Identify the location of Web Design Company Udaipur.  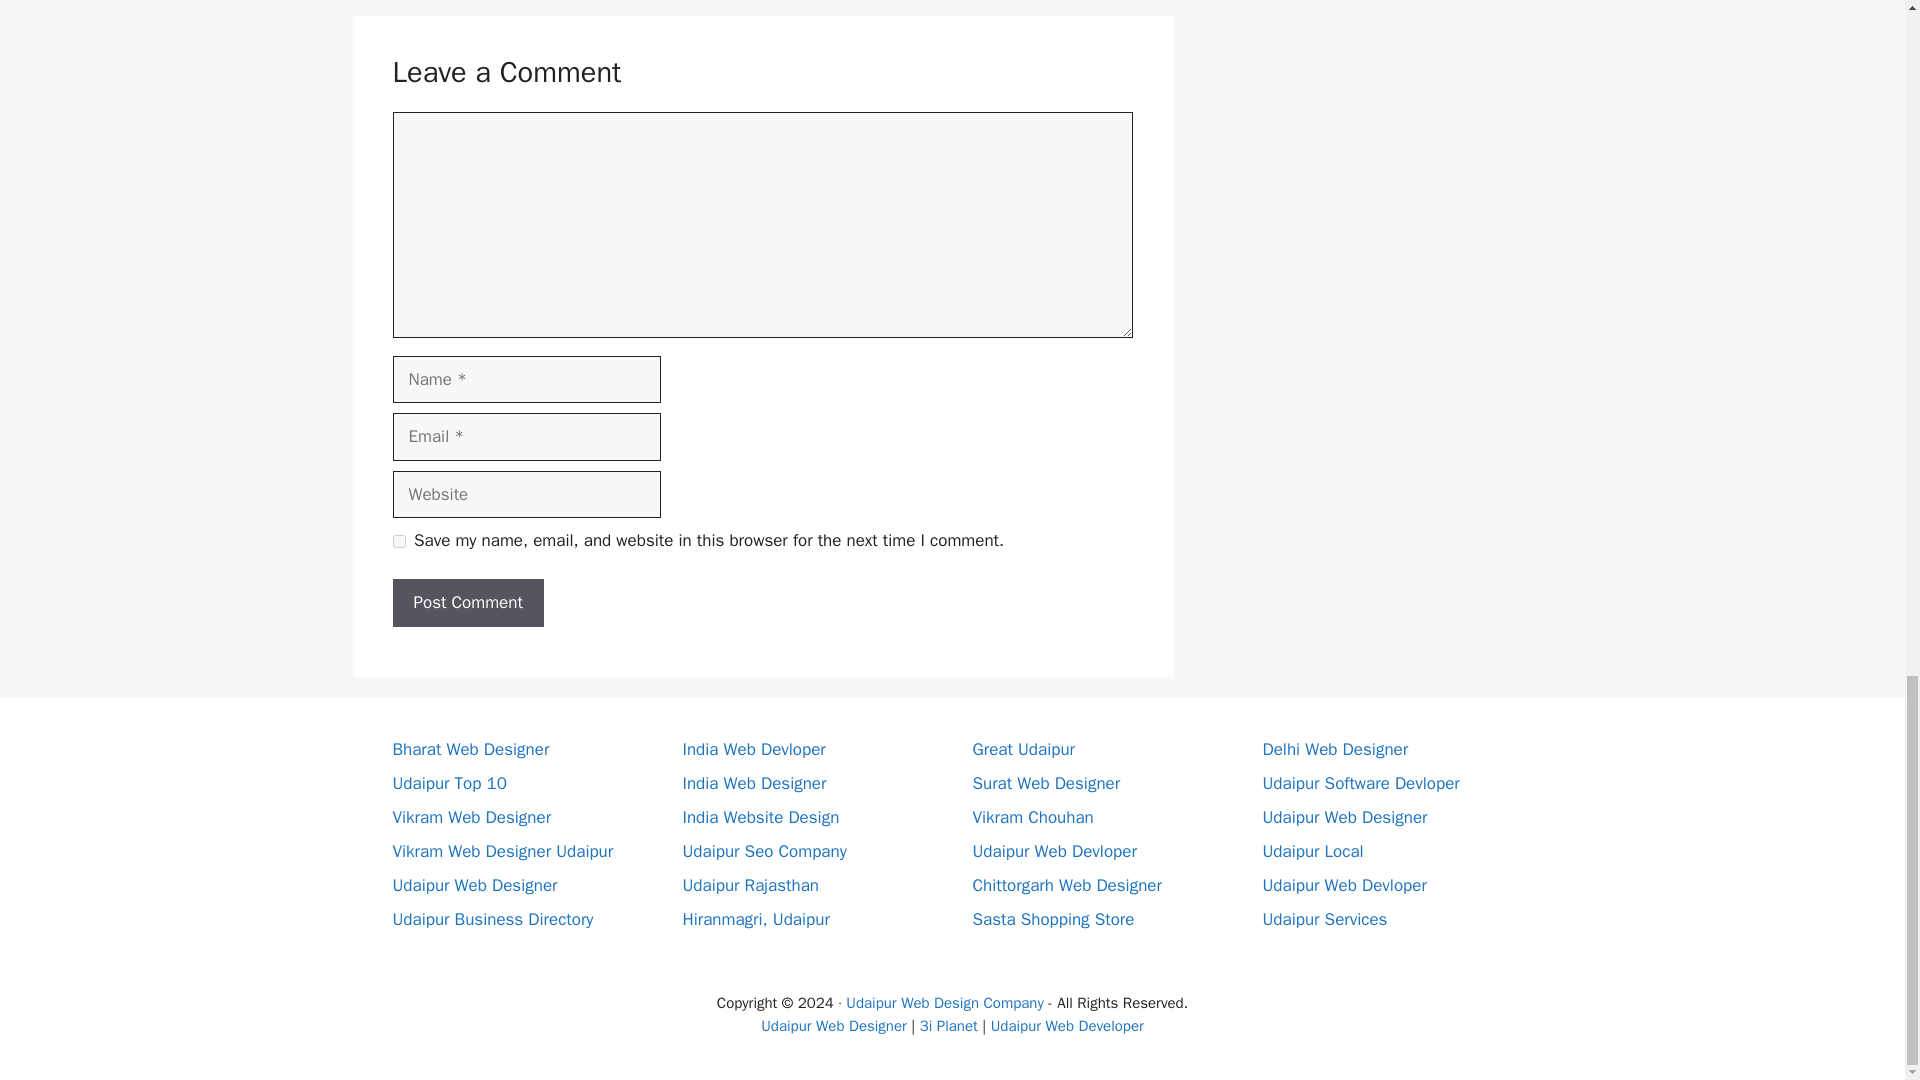
(948, 1026).